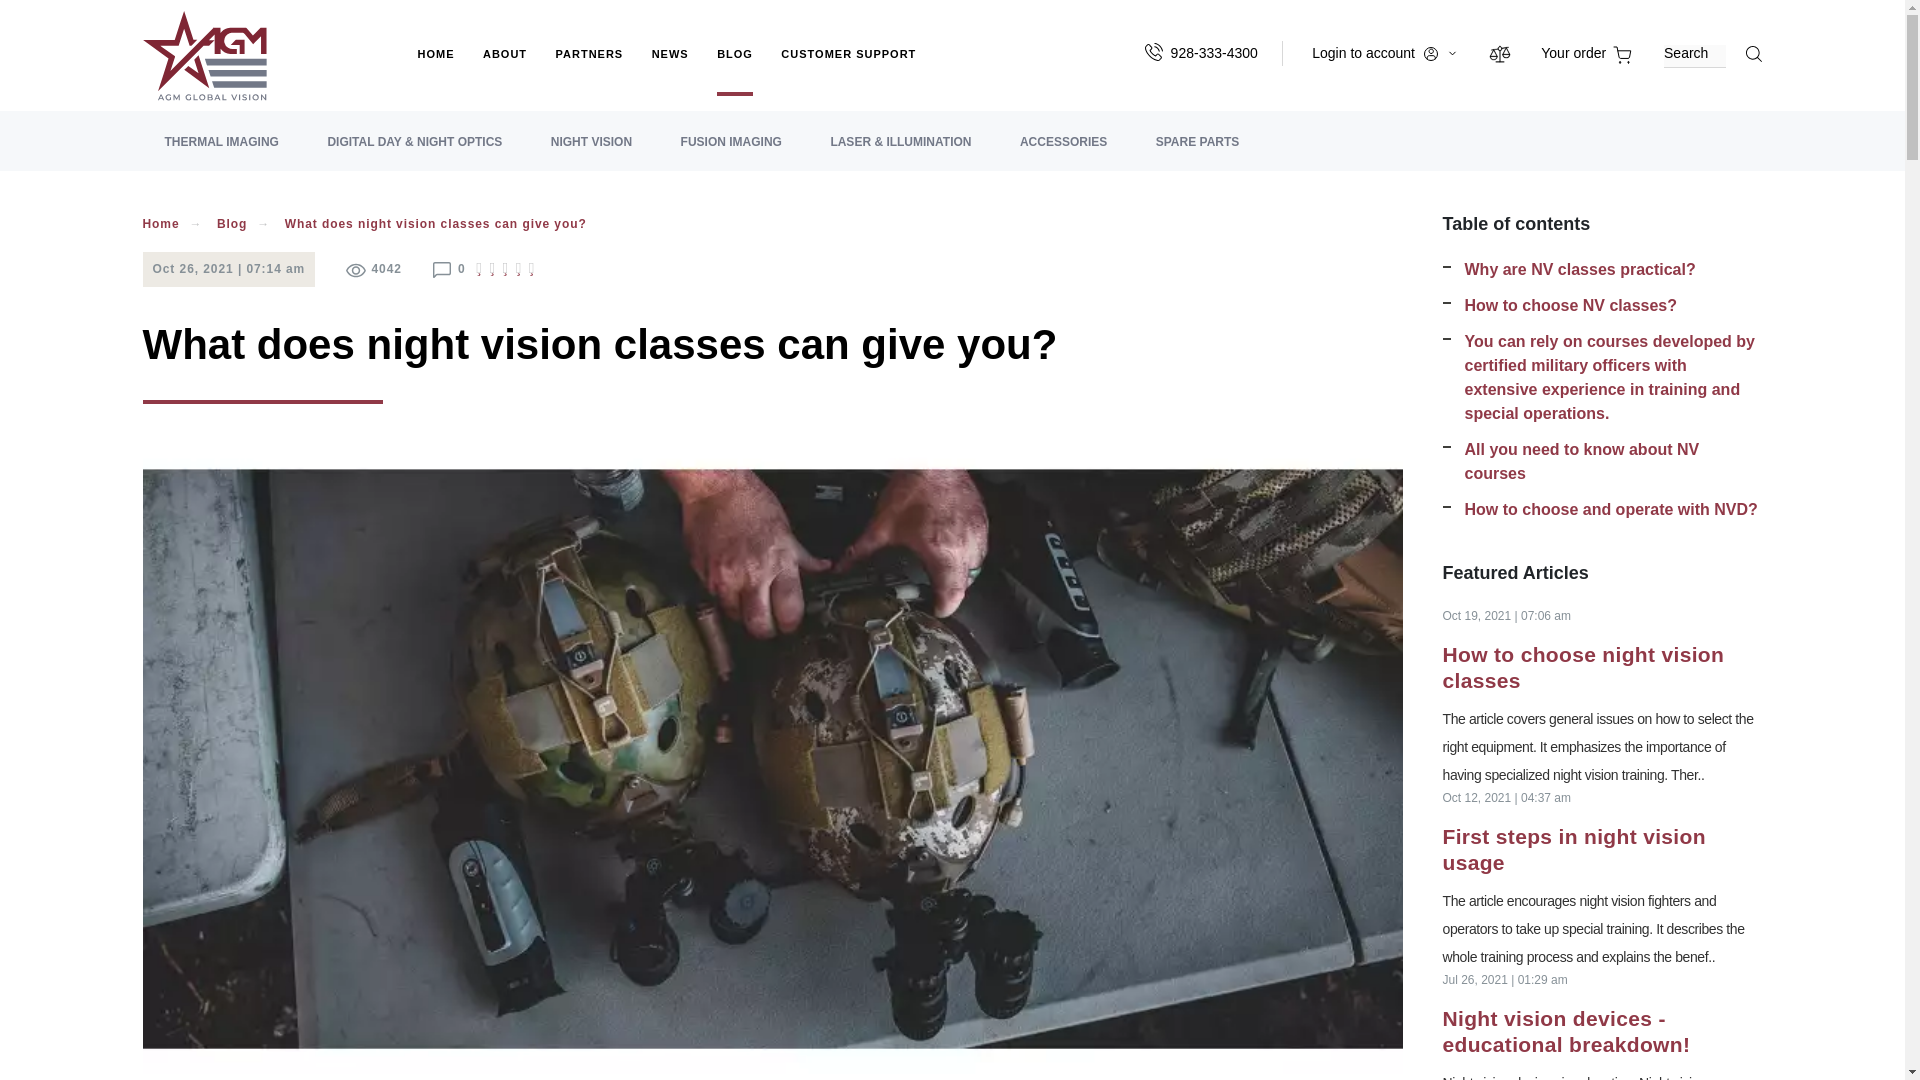 The height and width of the screenshot is (1080, 1920). What do you see at coordinates (504, 72) in the screenshot?
I see `ABOUT` at bounding box center [504, 72].